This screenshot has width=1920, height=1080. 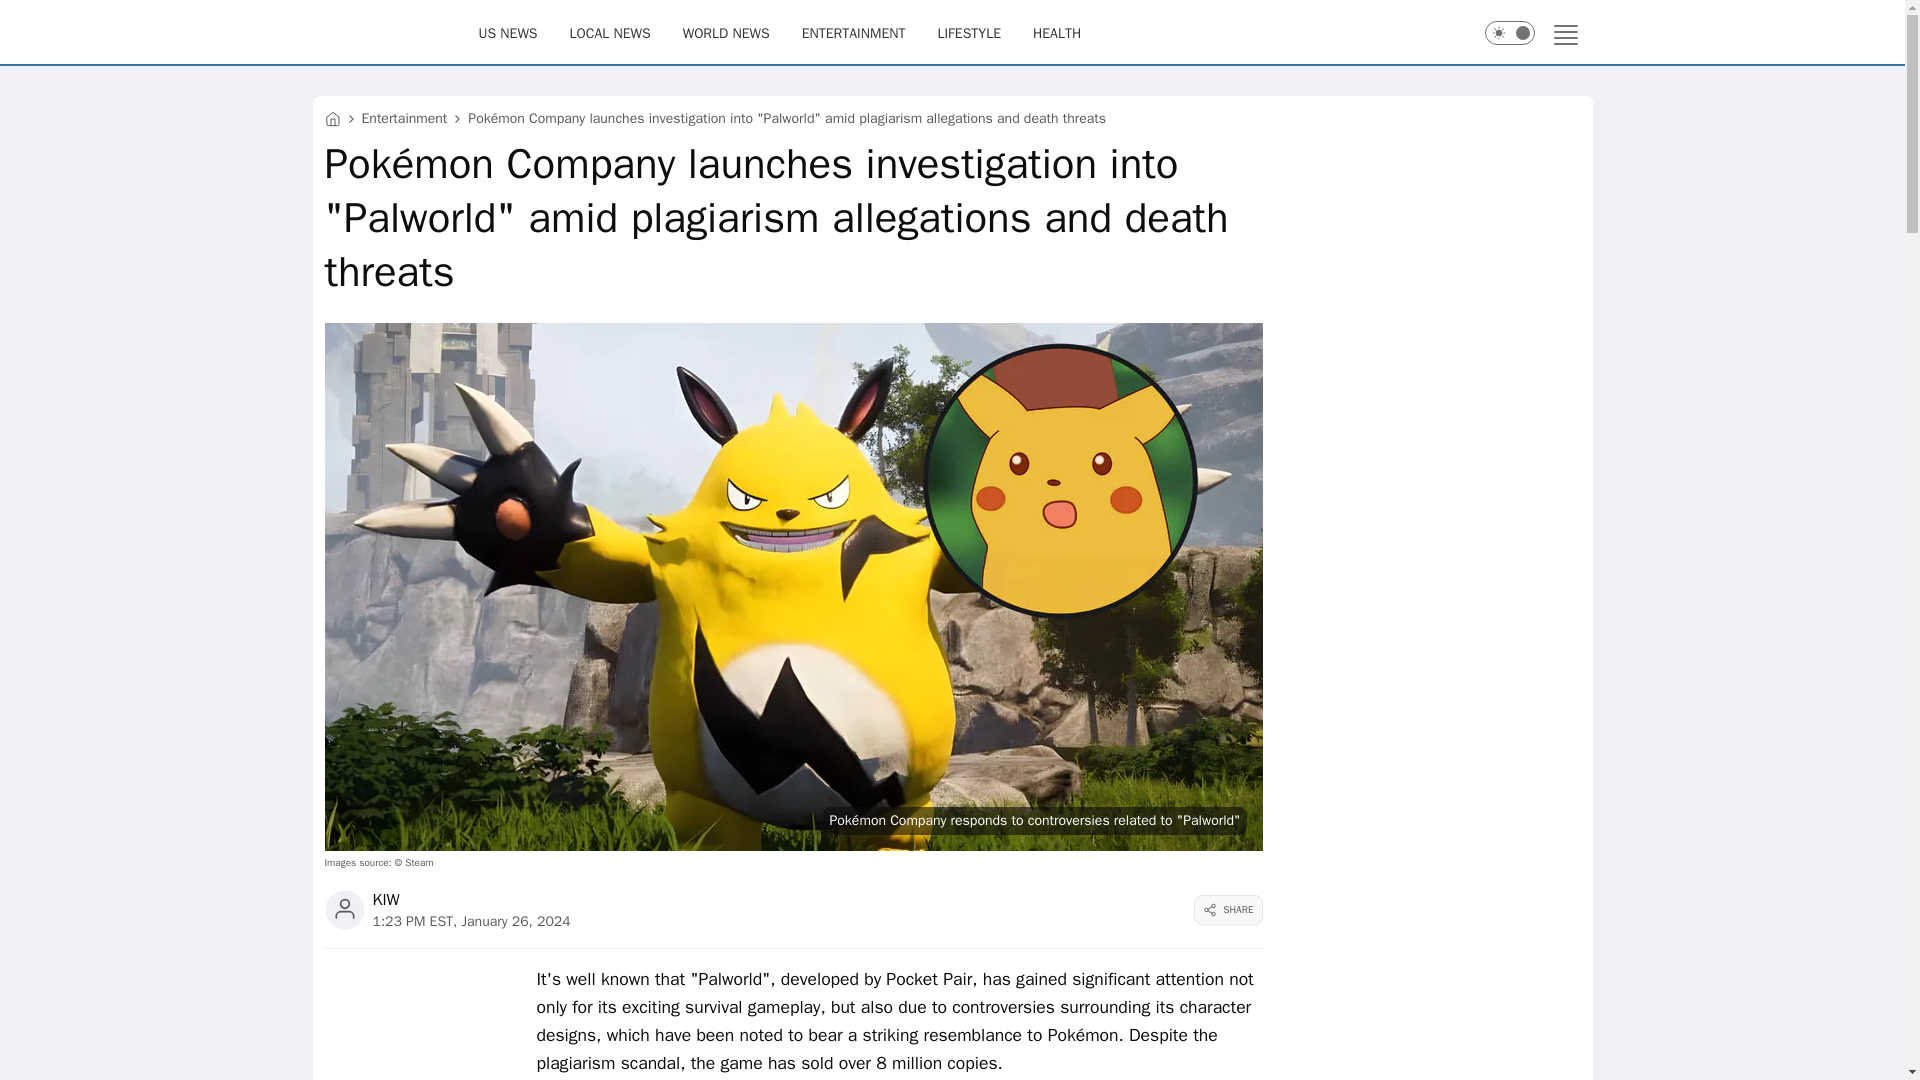 What do you see at coordinates (968, 32) in the screenshot?
I see `LIFESTYLE` at bounding box center [968, 32].